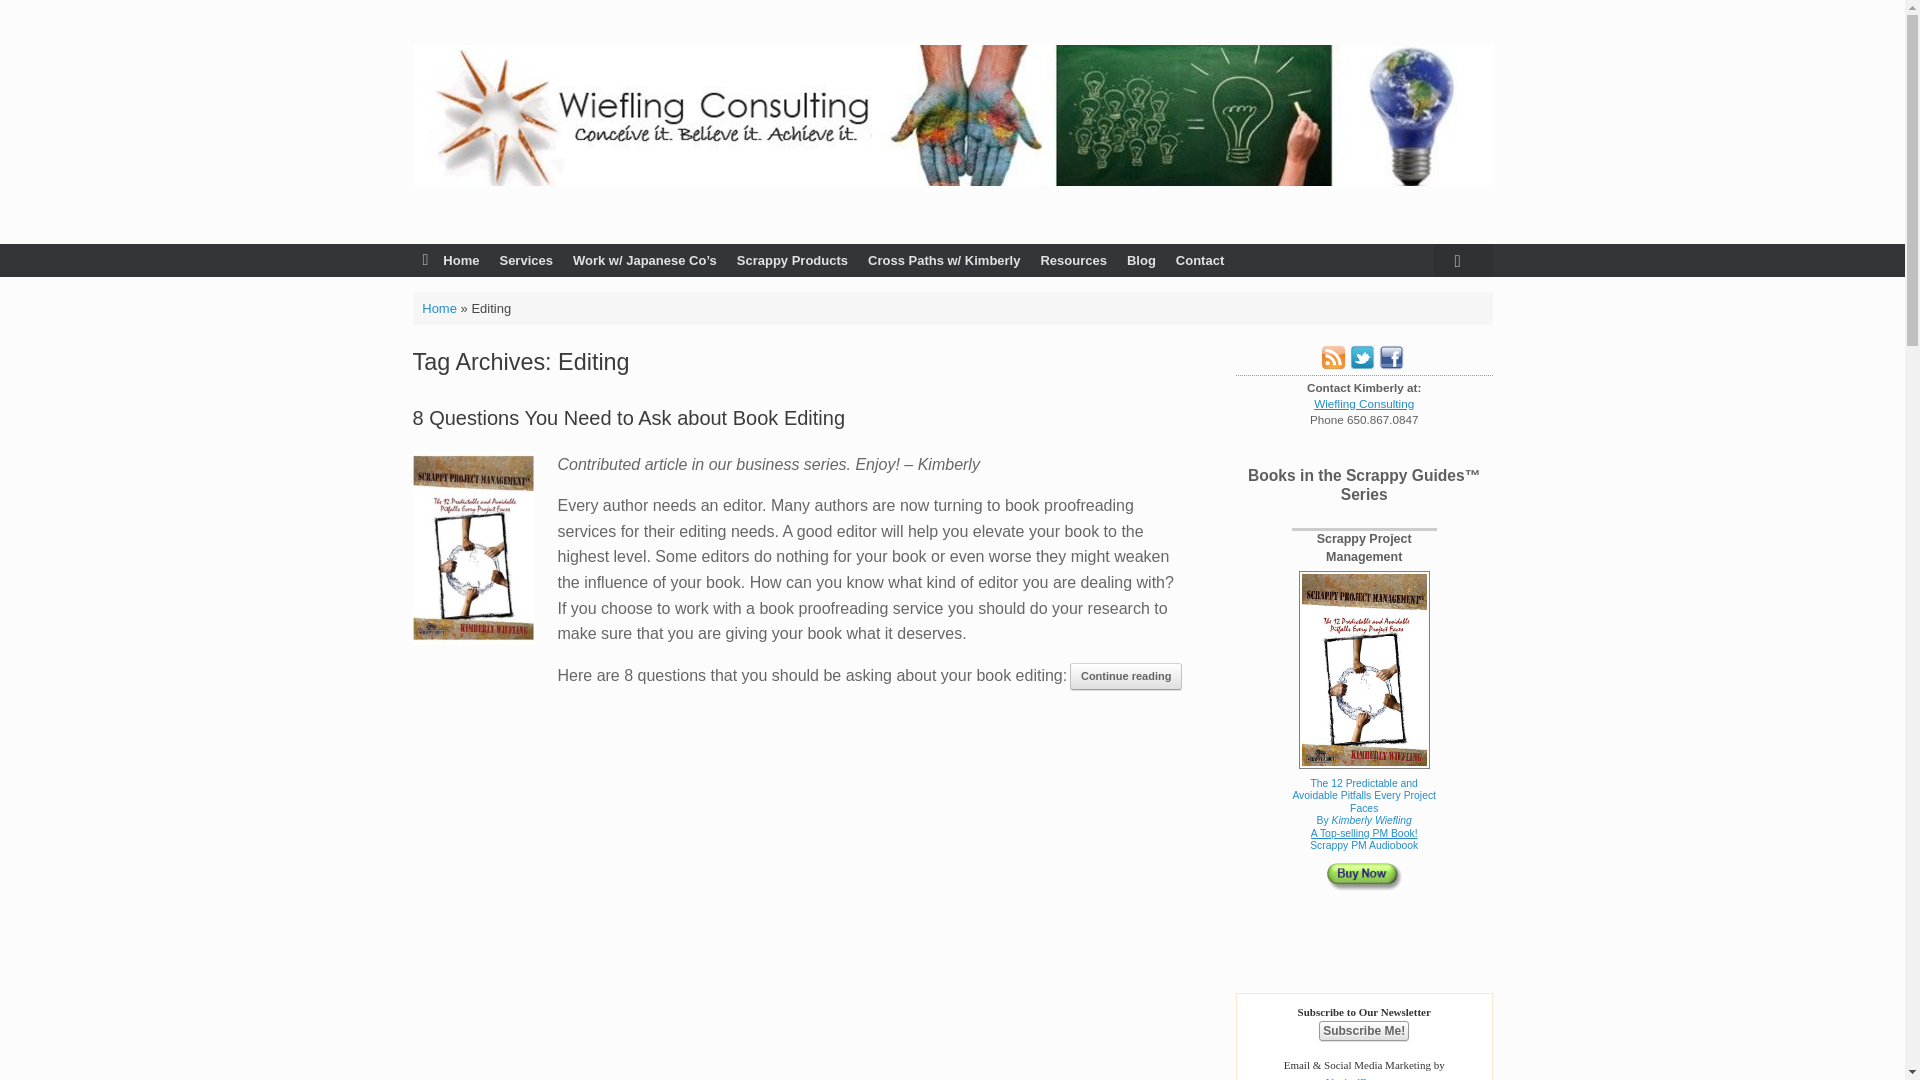 Image resolution: width=1920 pixels, height=1080 pixels. I want to click on Permalink to 8 Questions You Need to Ask about Book Editing, so click(628, 418).